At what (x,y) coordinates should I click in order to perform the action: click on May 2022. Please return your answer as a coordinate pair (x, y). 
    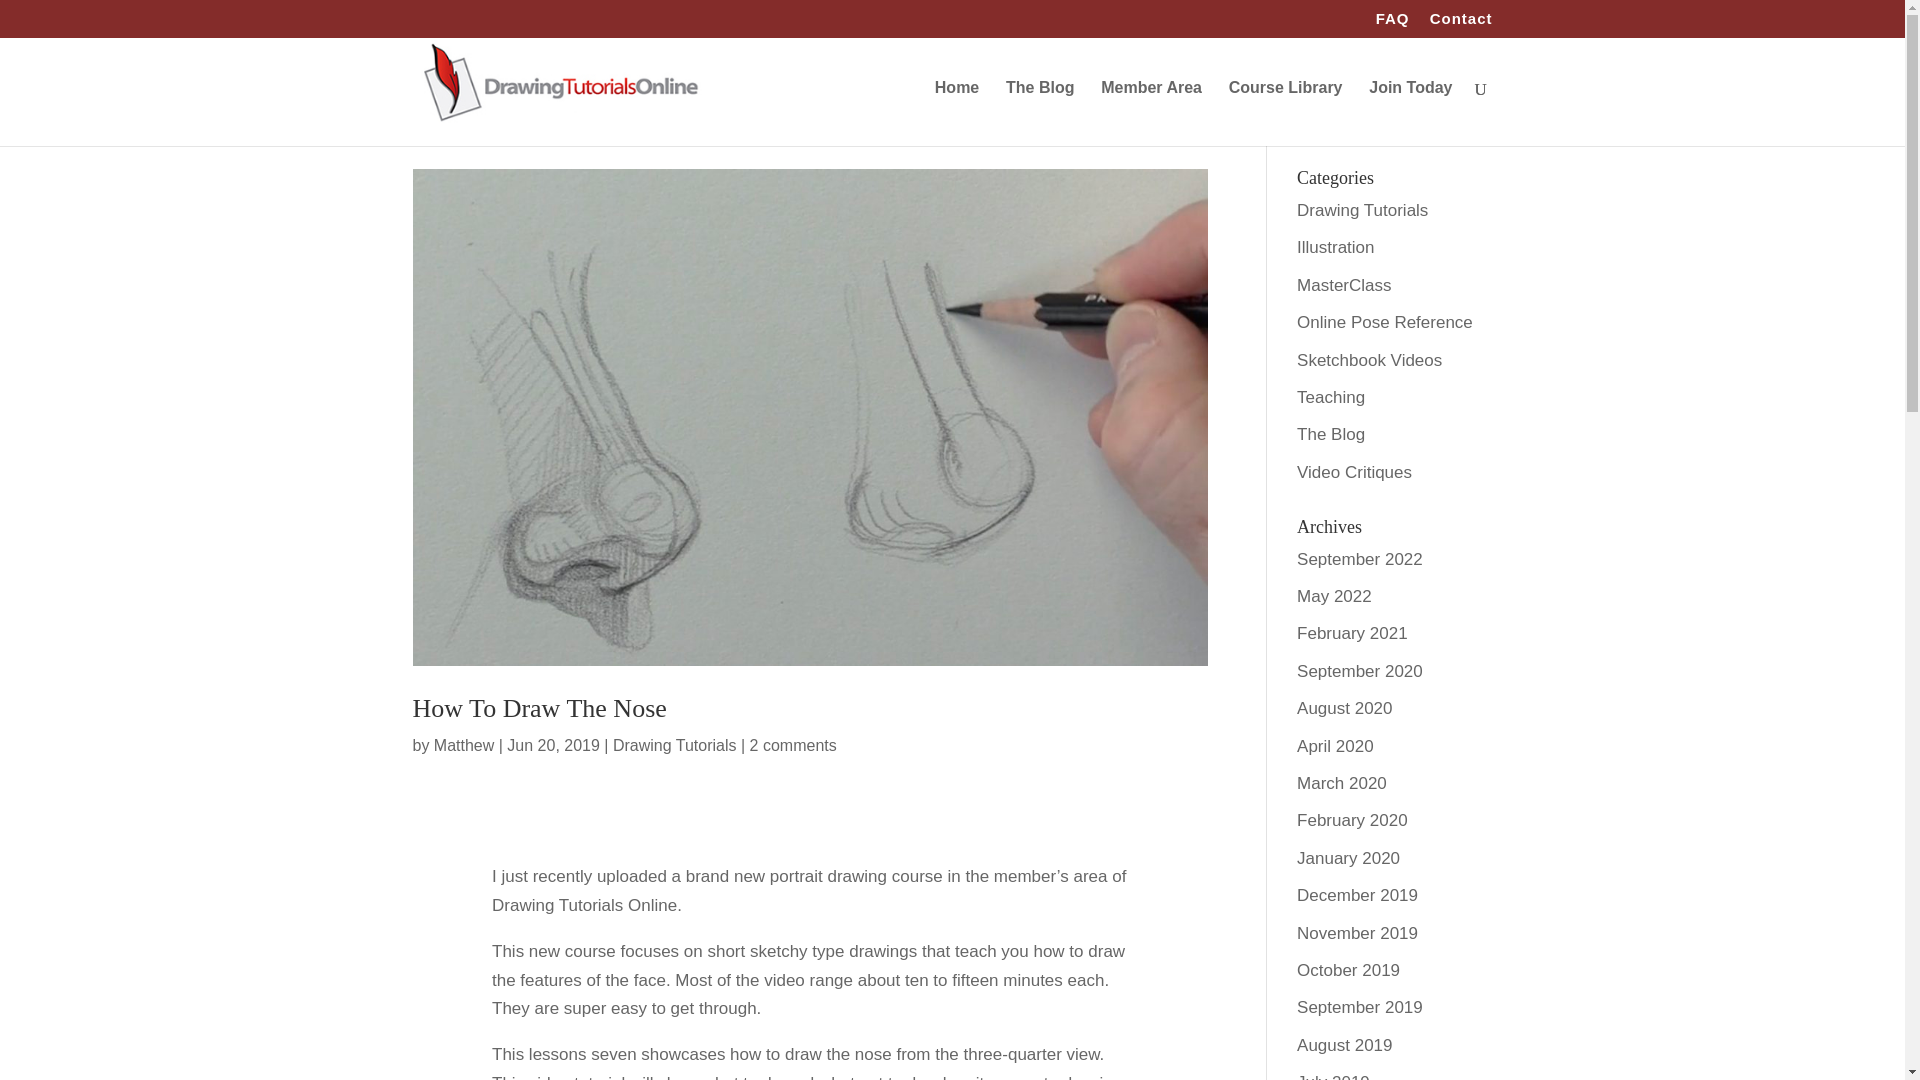
    Looking at the image, I should click on (1334, 596).